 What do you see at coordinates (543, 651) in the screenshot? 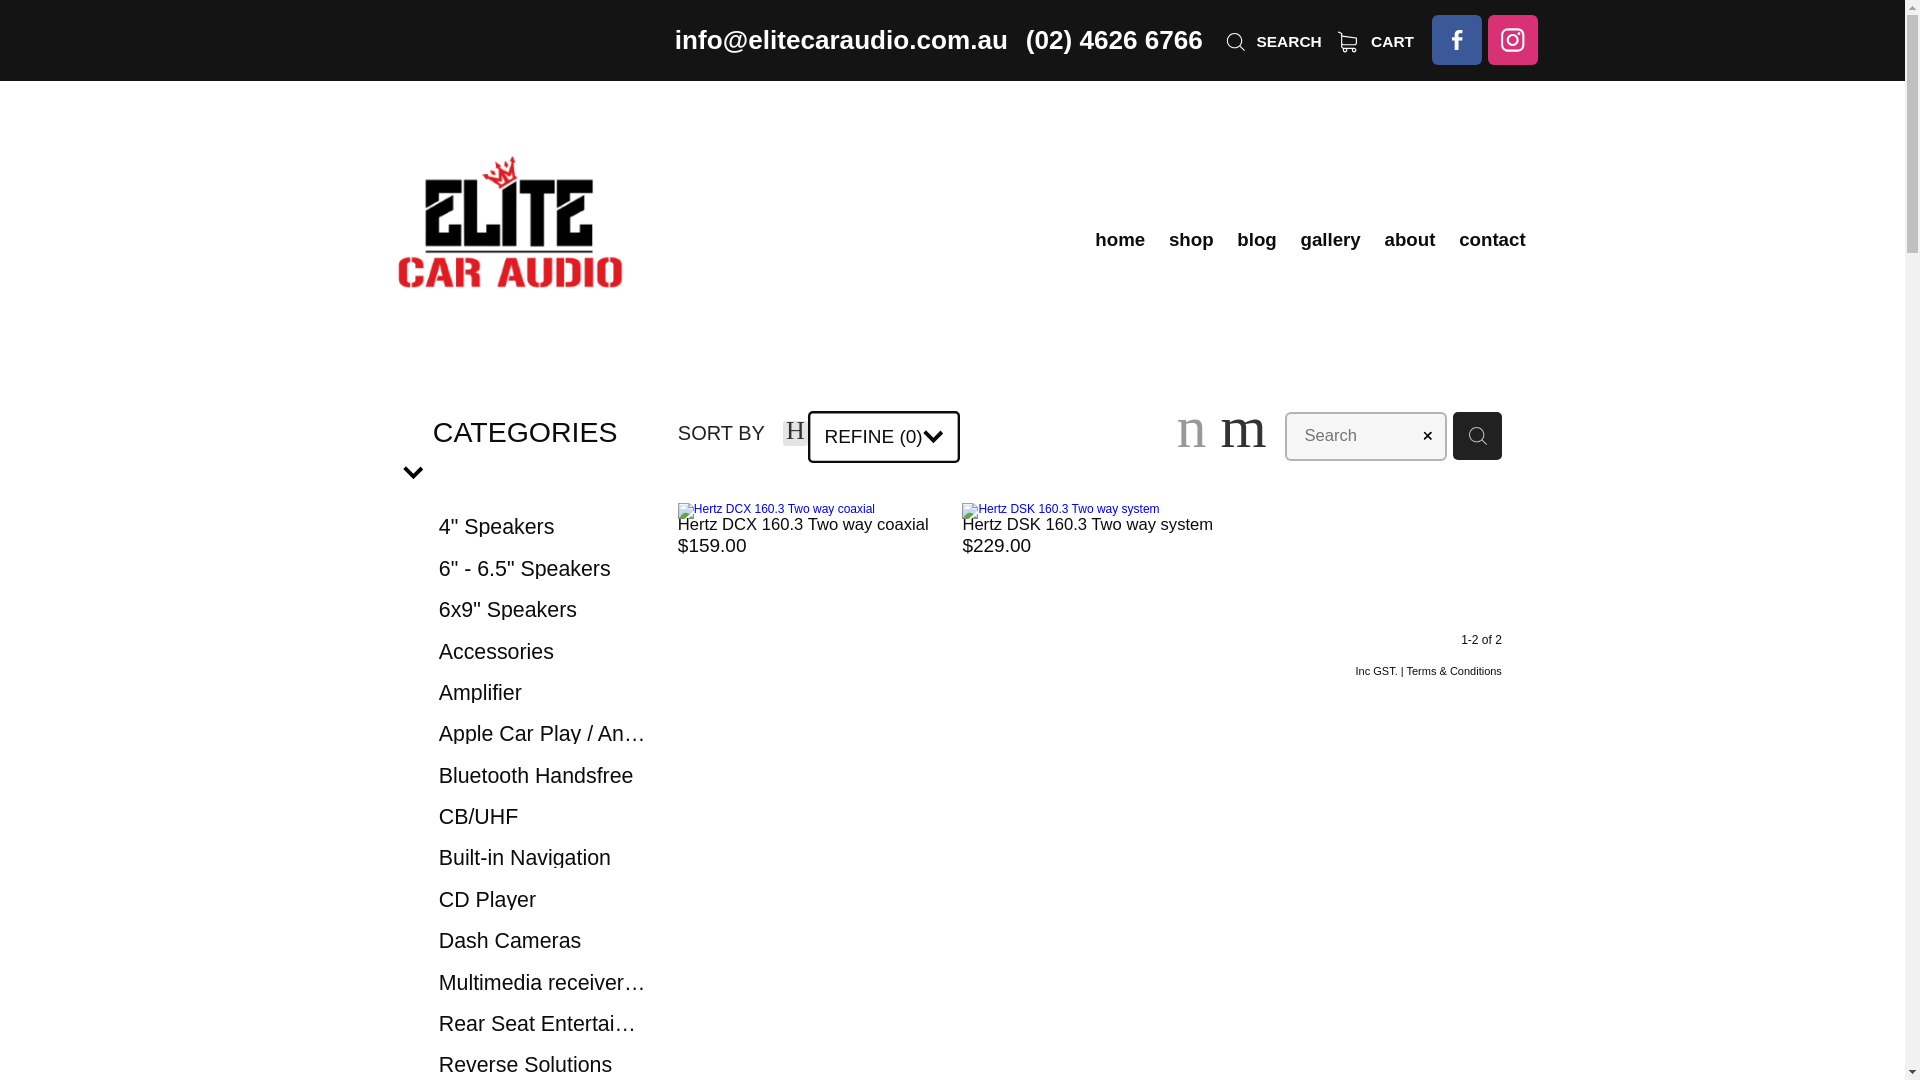
I see `Accessories` at bounding box center [543, 651].